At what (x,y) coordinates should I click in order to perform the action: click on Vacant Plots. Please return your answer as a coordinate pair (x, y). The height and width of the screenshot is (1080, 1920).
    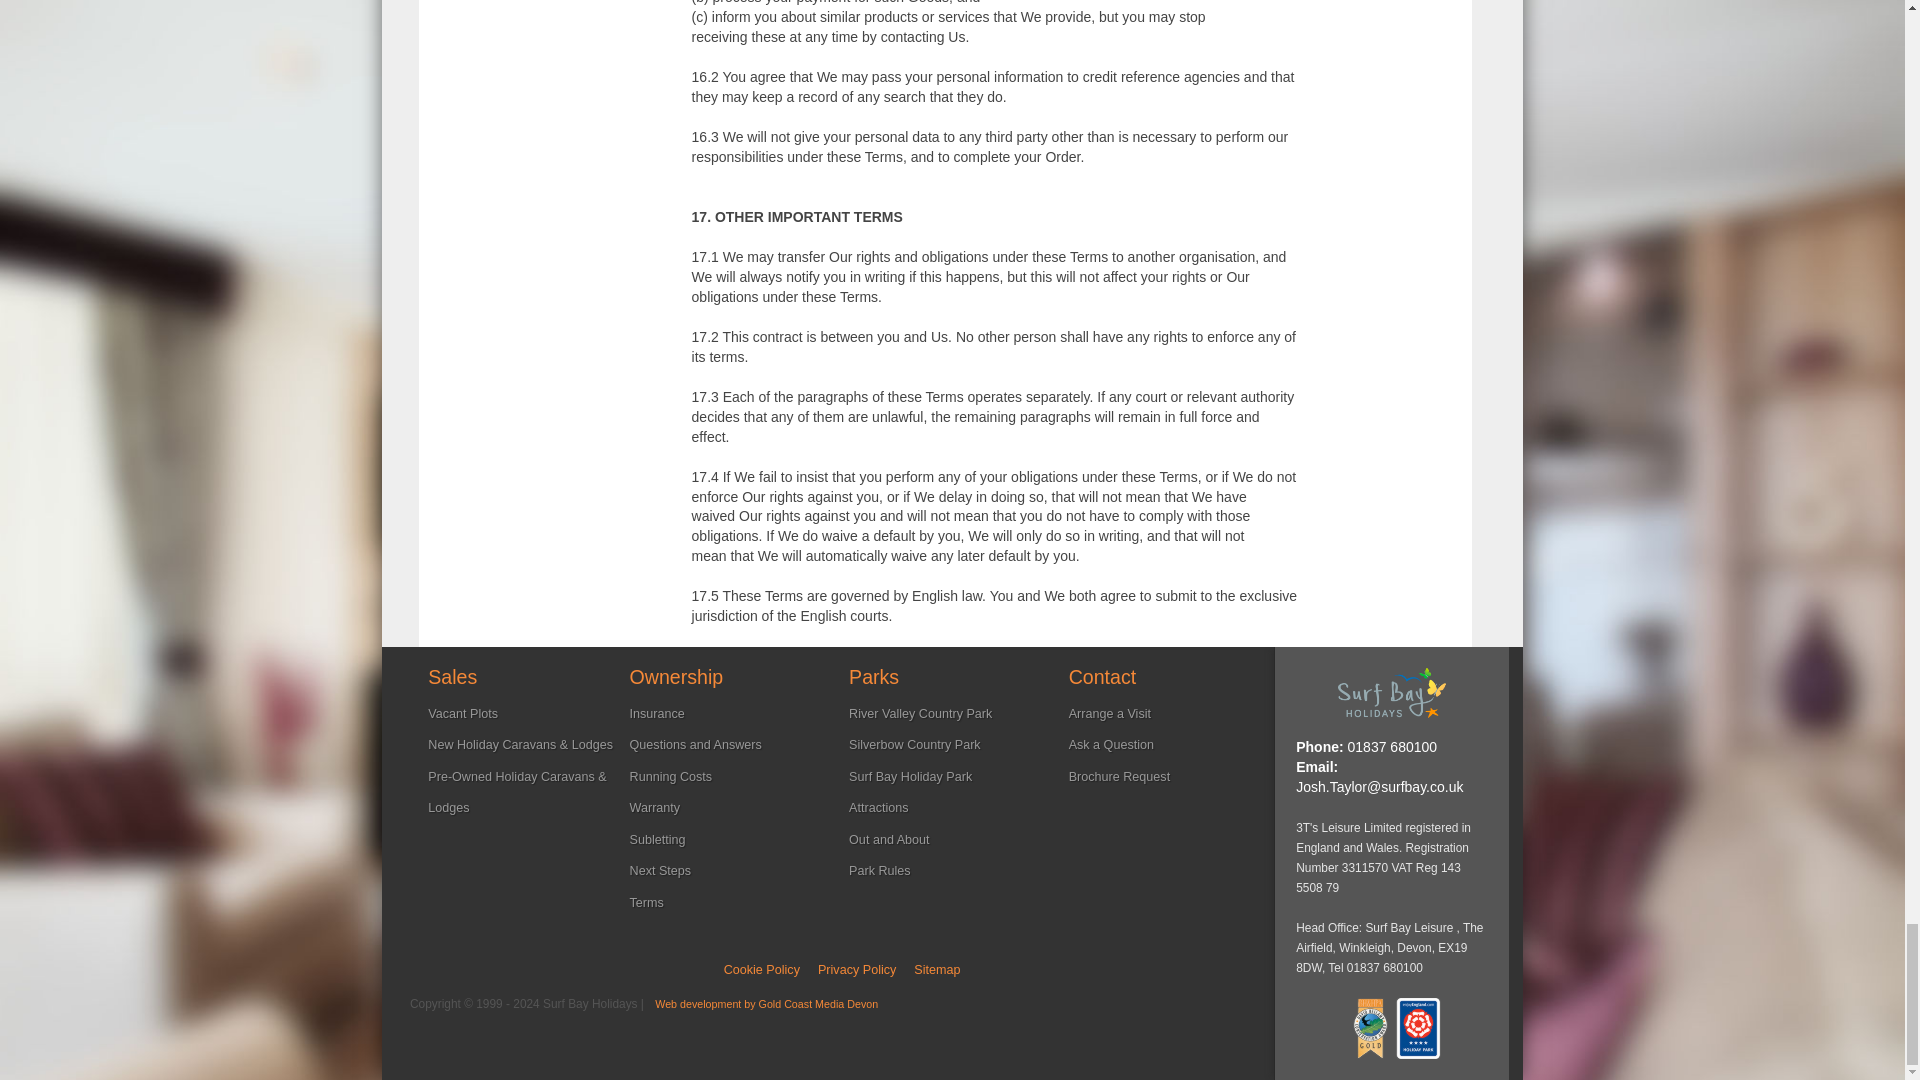
    Looking at the image, I should click on (462, 714).